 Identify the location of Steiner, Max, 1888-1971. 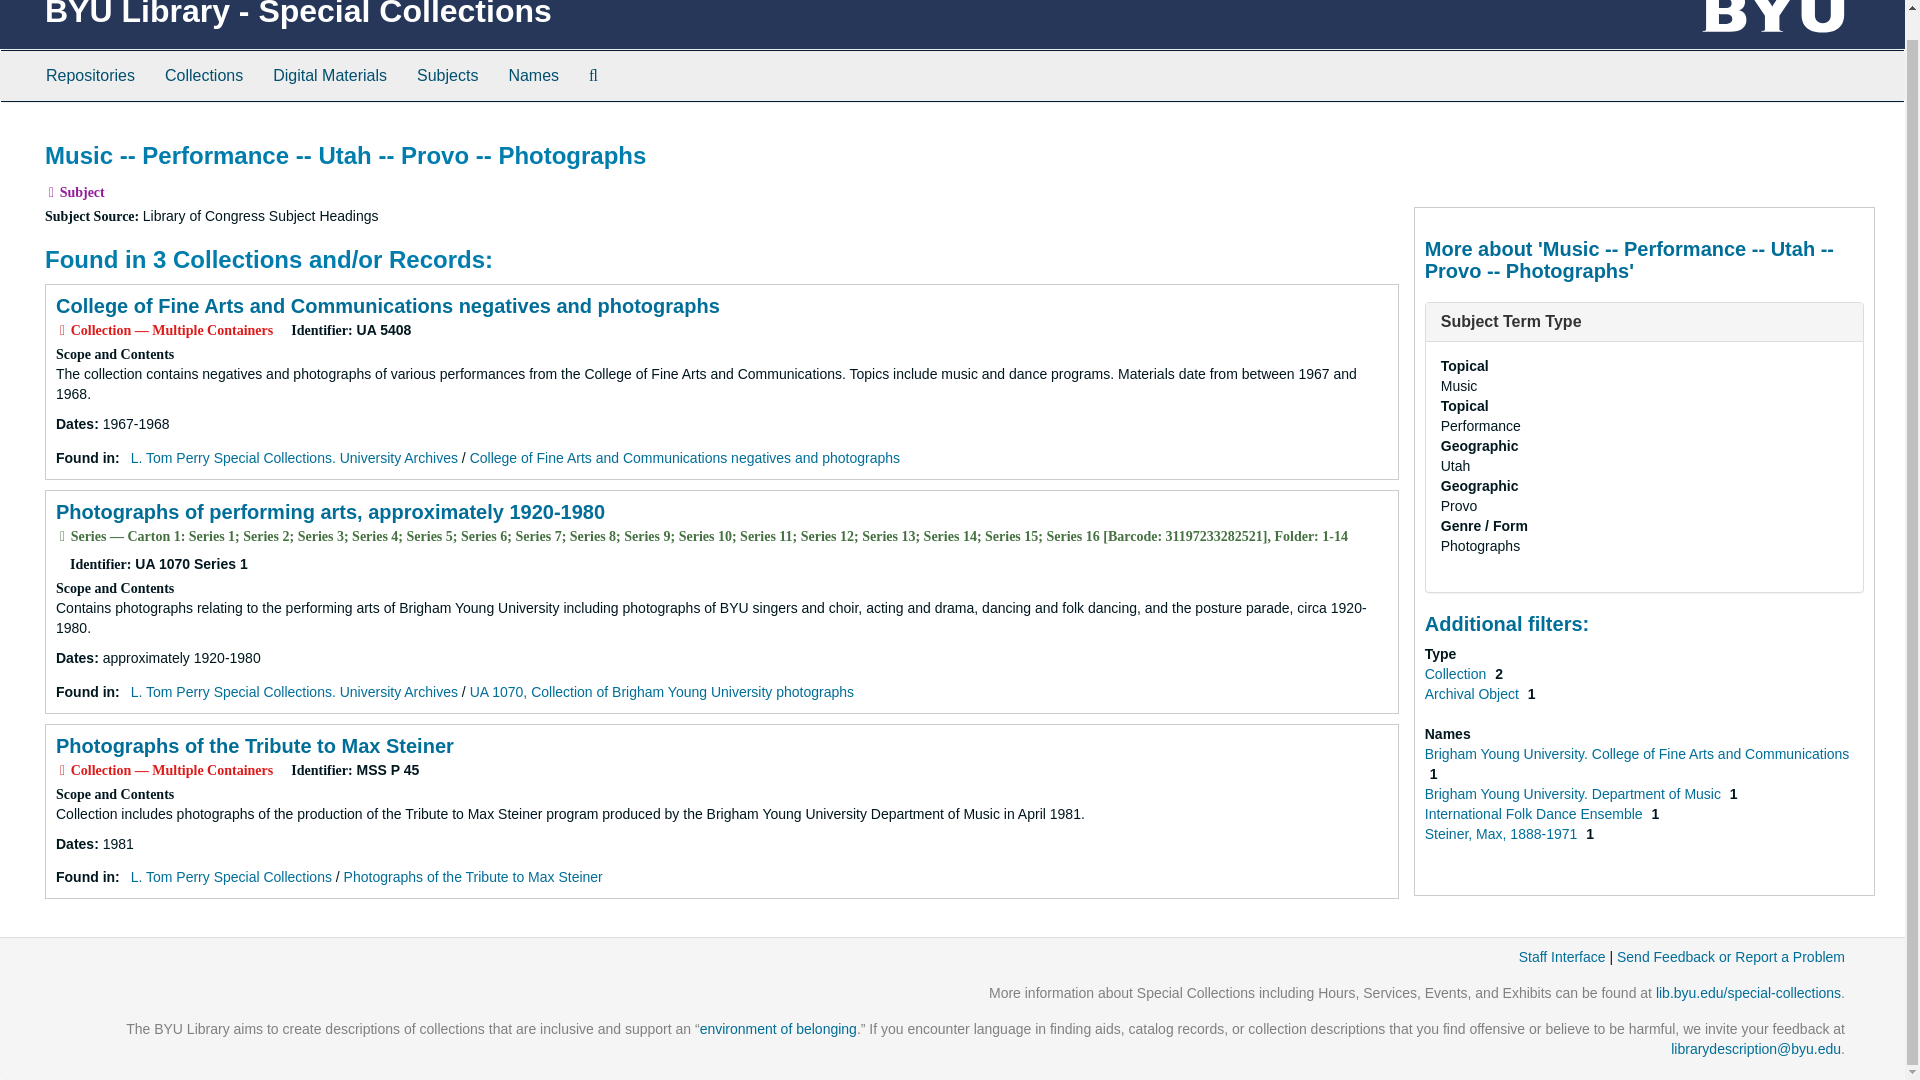
(1502, 834).